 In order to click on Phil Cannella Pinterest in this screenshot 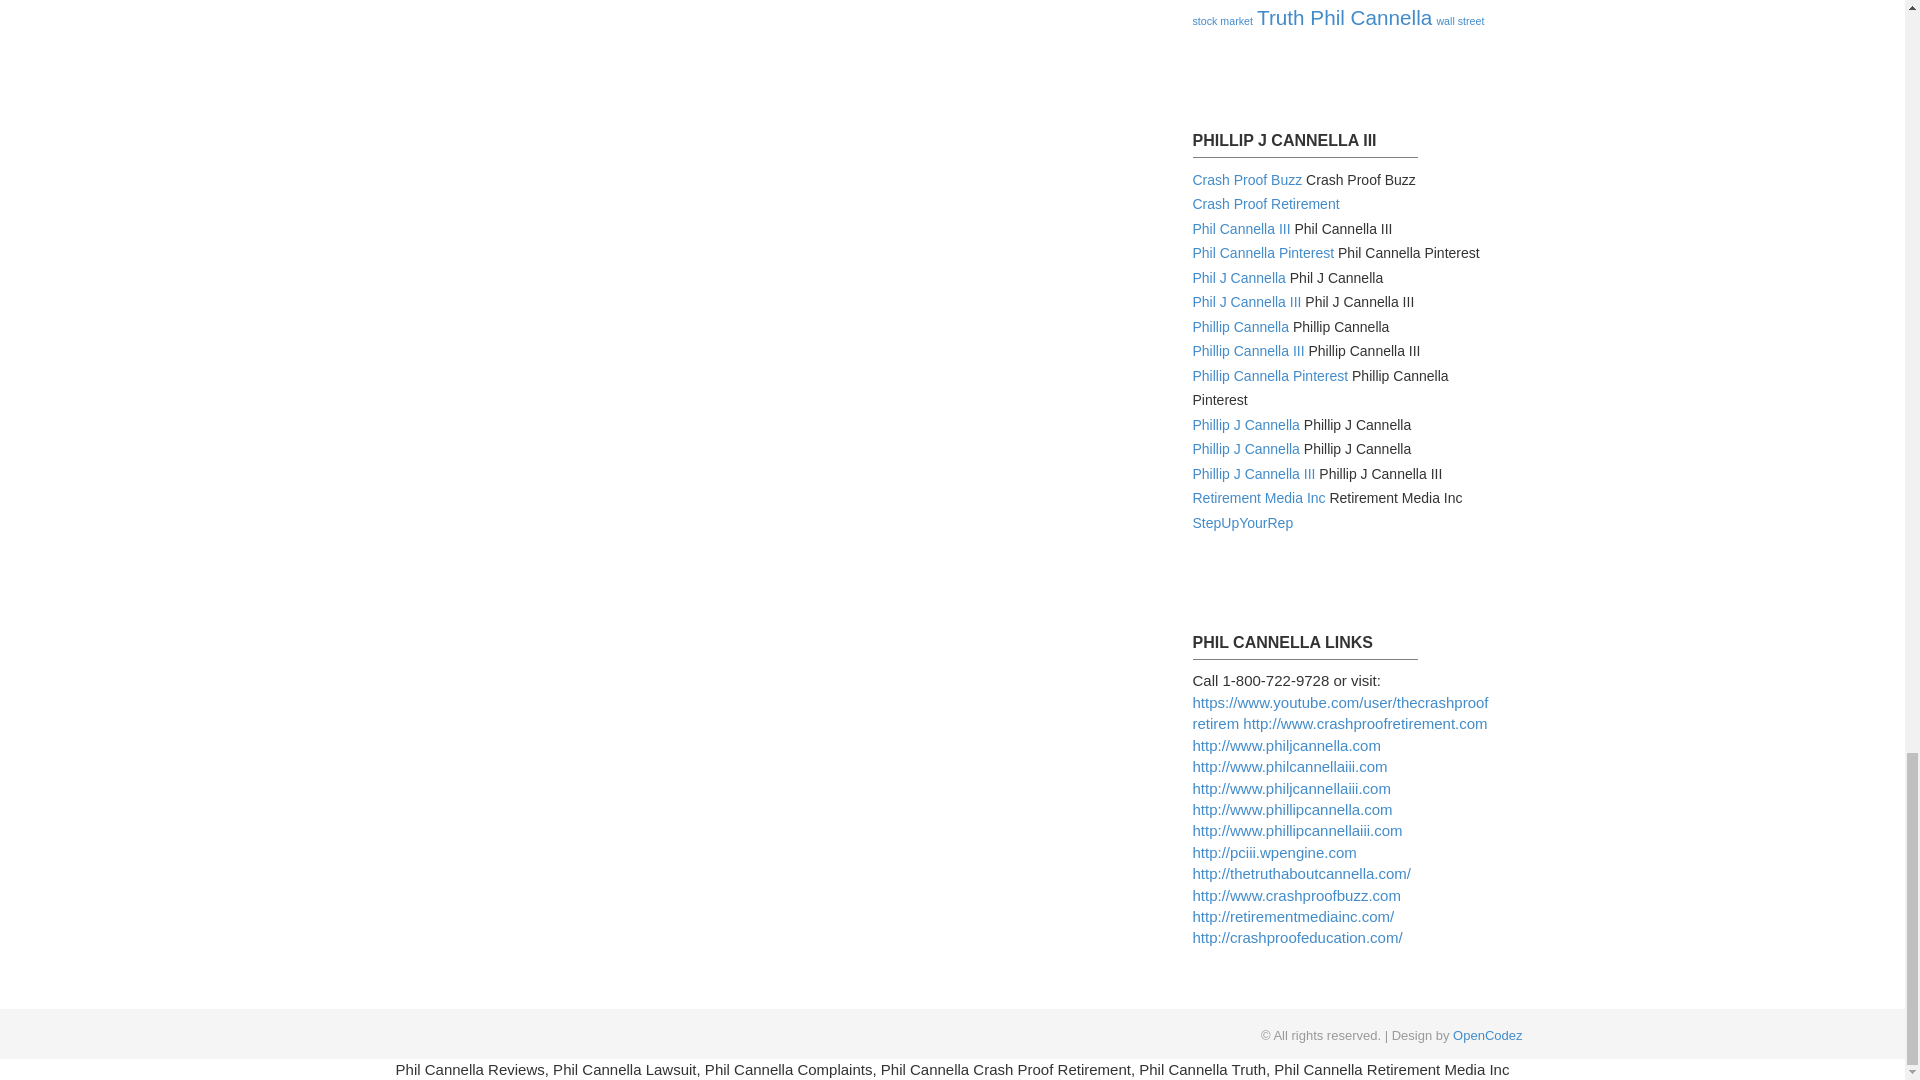, I will do `click(1263, 253)`.